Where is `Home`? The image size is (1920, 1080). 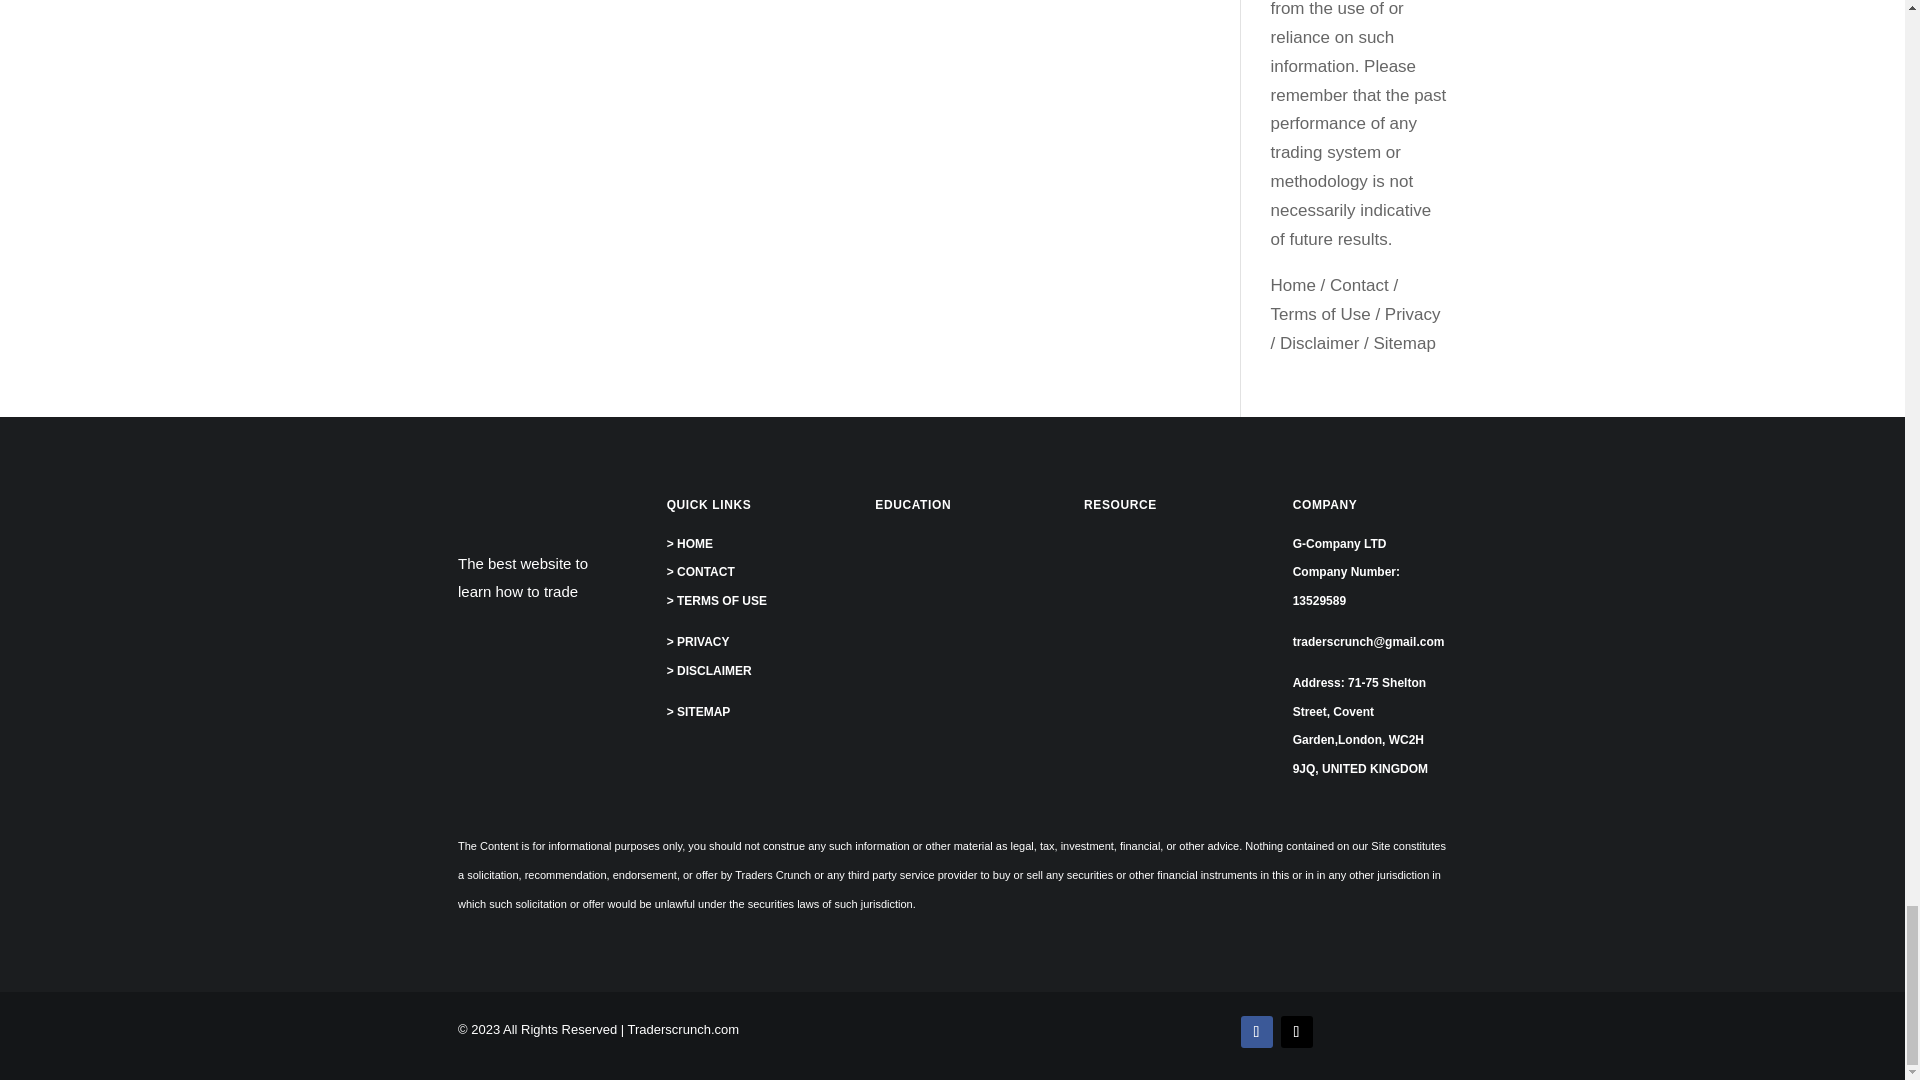 Home is located at coordinates (1293, 285).